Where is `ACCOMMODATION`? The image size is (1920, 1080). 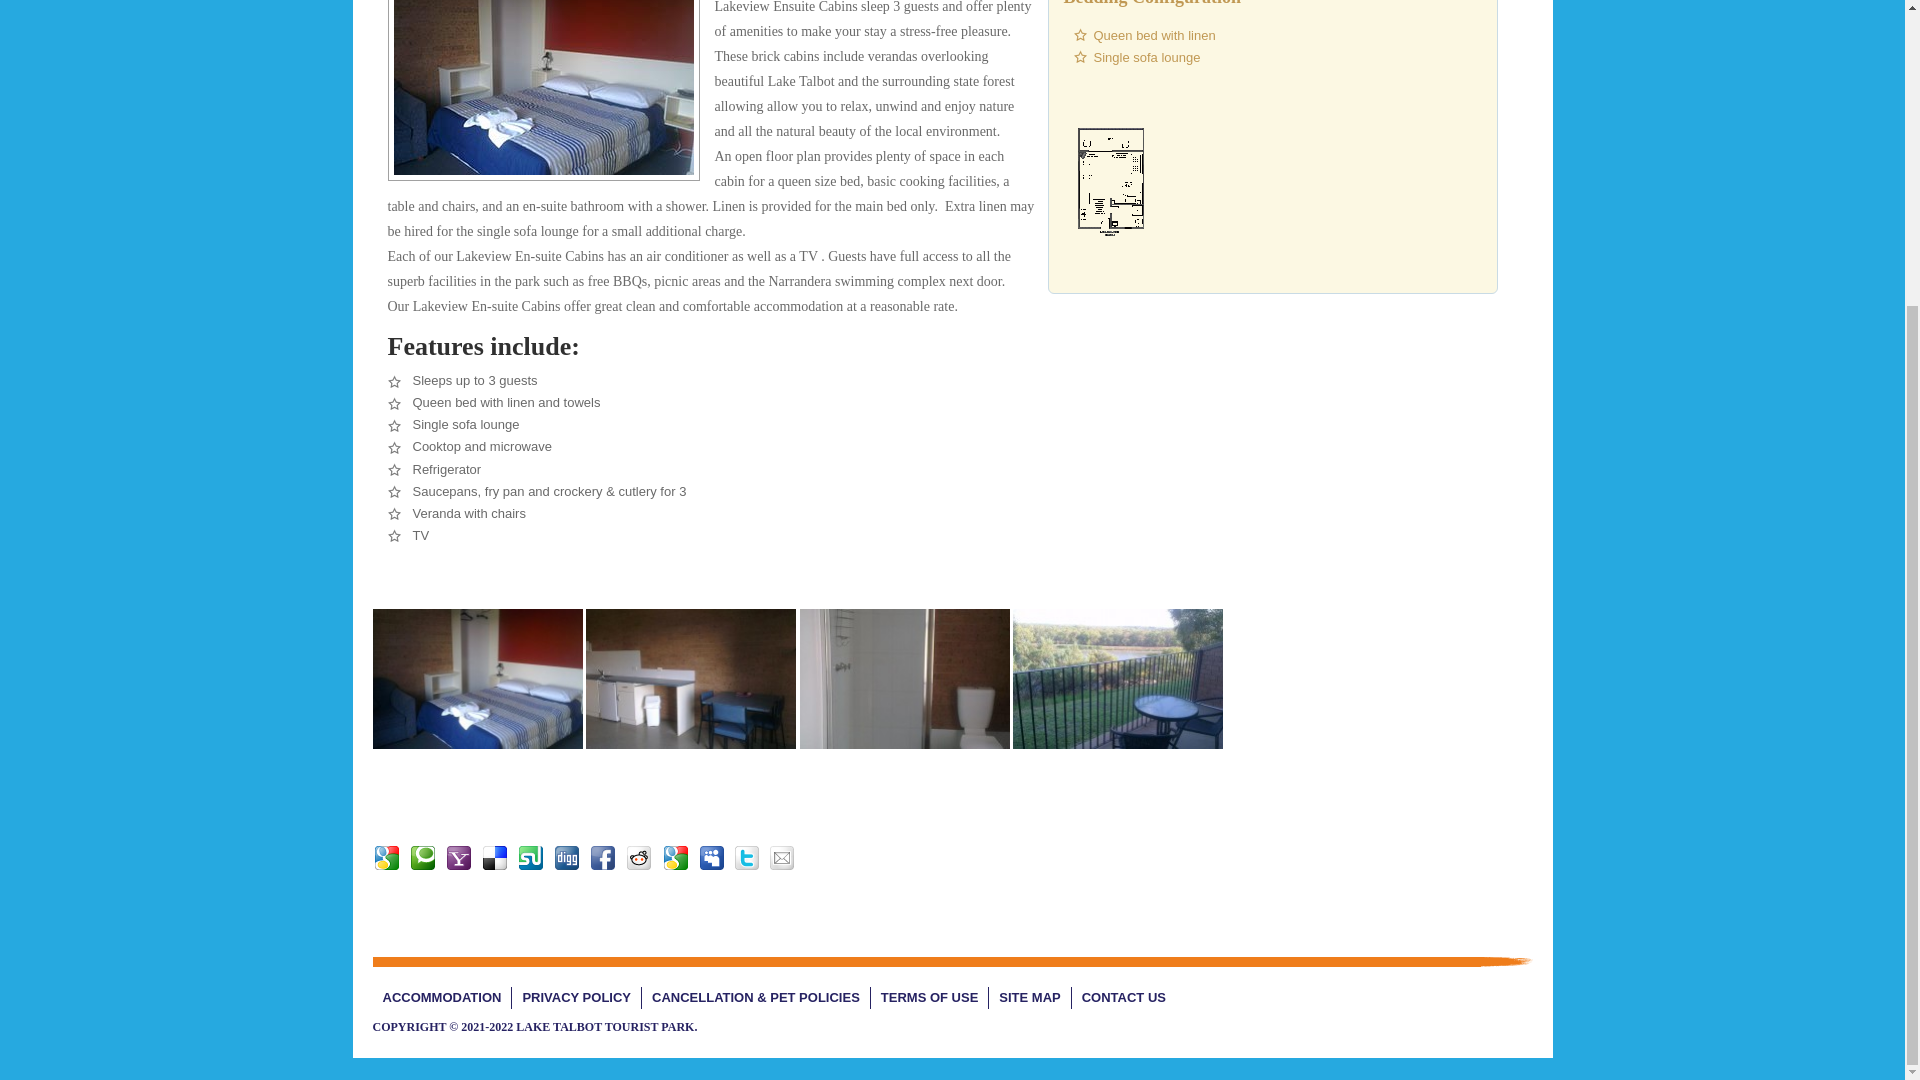 ACCOMMODATION is located at coordinates (442, 998).